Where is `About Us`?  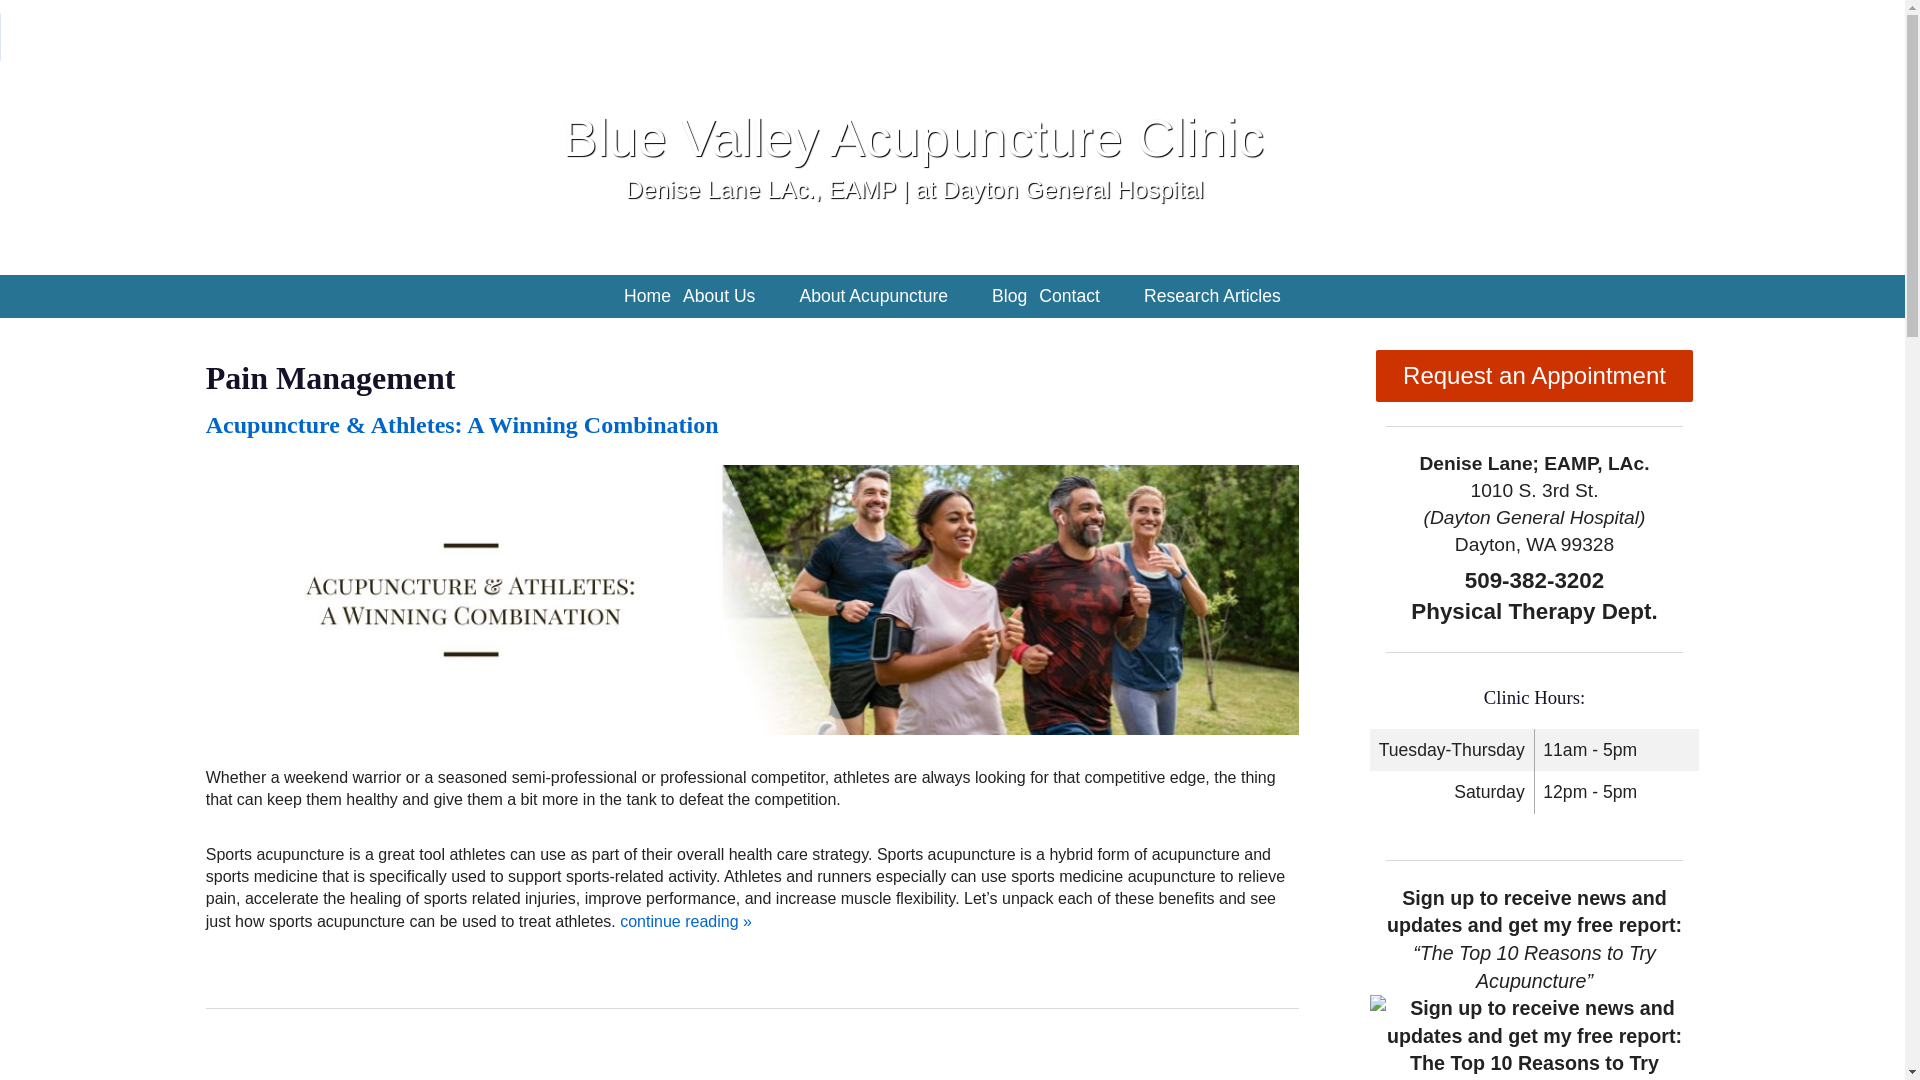
About Us is located at coordinates (718, 296).